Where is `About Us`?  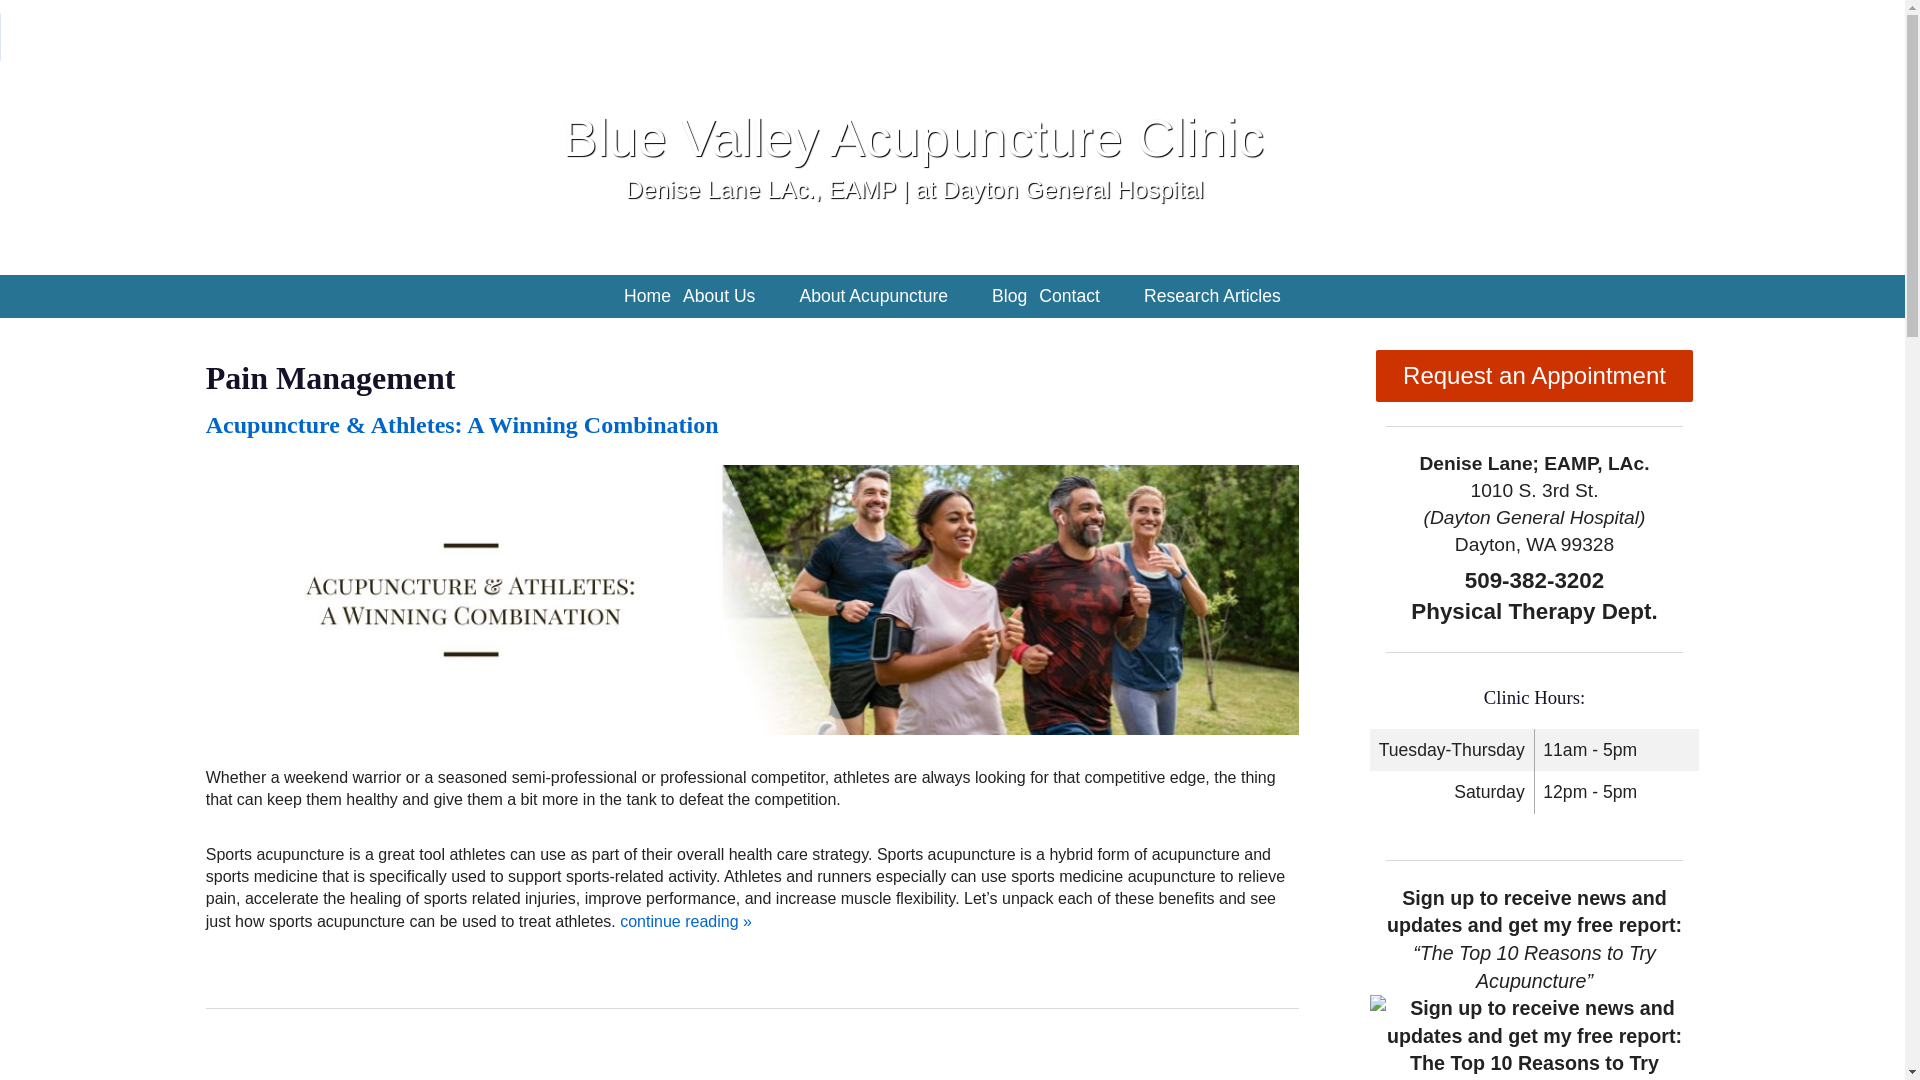
About Us is located at coordinates (718, 296).